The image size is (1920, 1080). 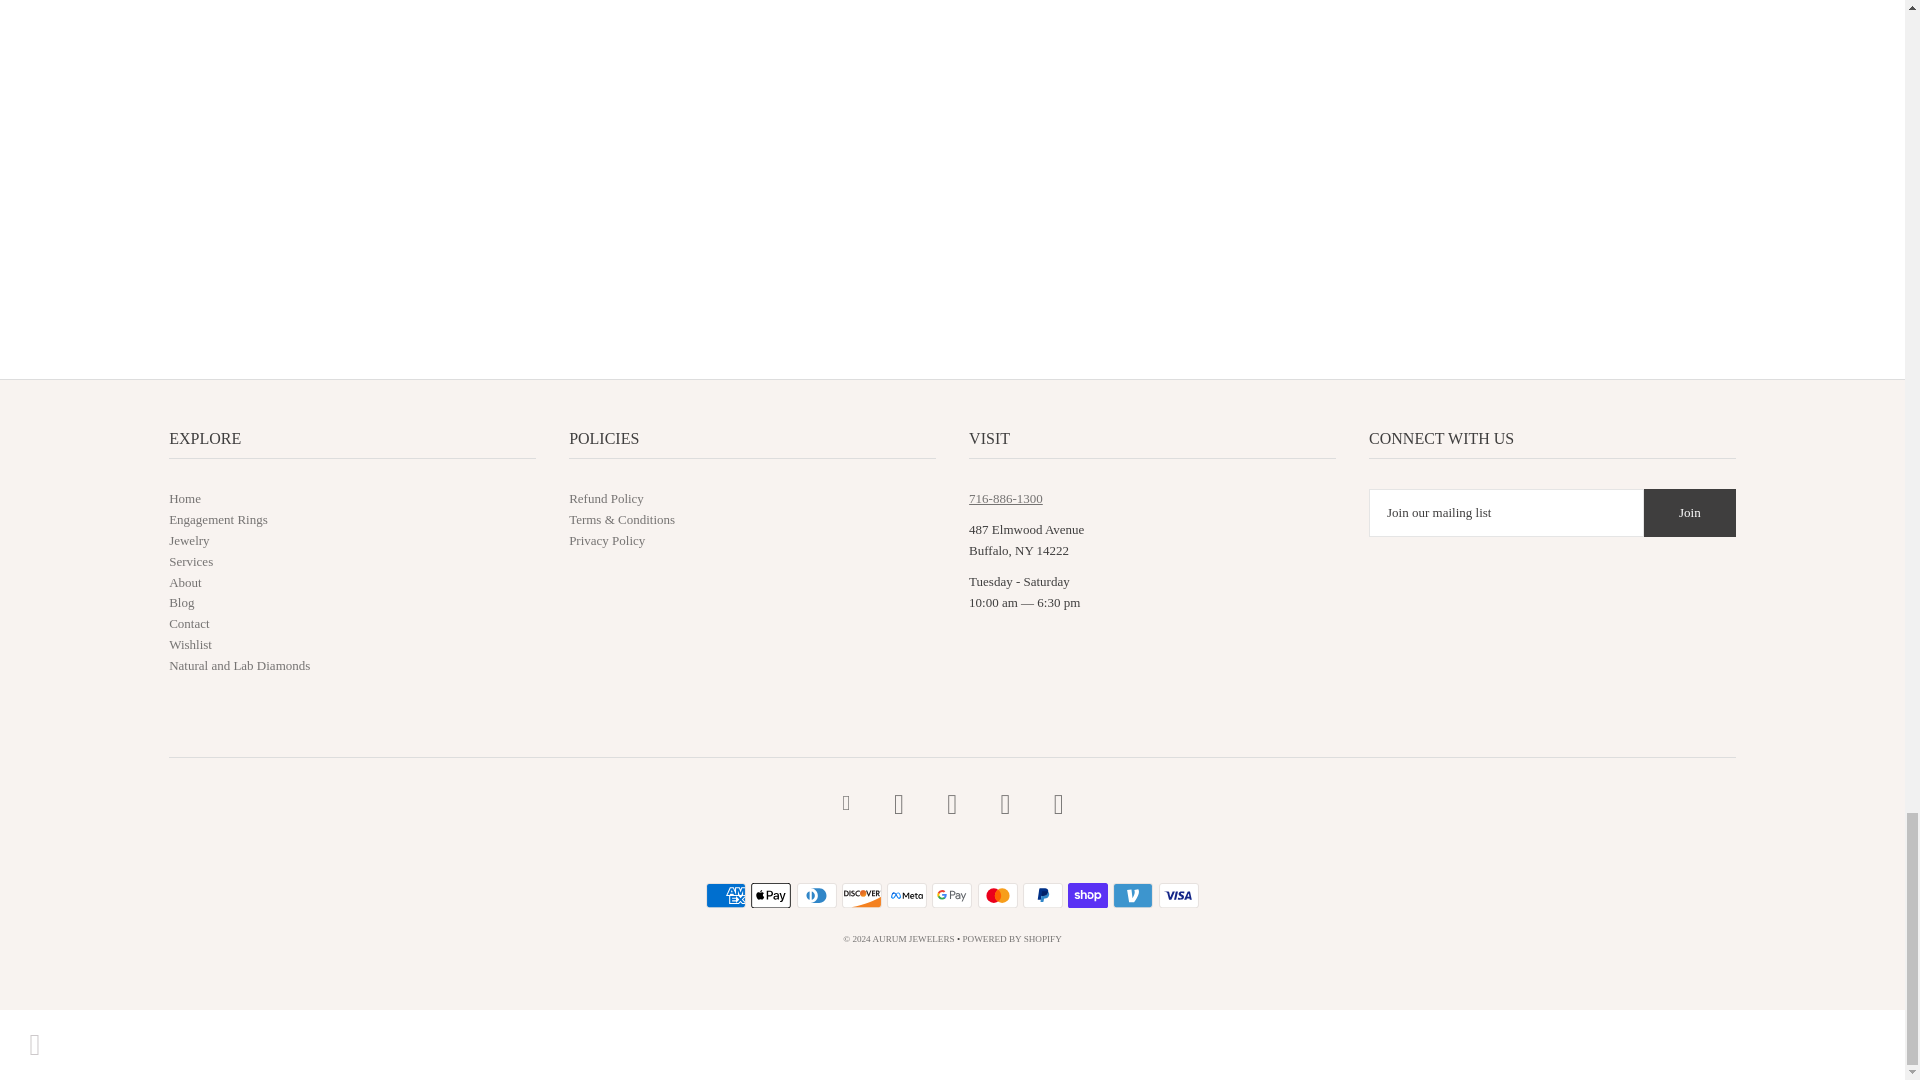 What do you see at coordinates (1689, 512) in the screenshot?
I see `Join` at bounding box center [1689, 512].